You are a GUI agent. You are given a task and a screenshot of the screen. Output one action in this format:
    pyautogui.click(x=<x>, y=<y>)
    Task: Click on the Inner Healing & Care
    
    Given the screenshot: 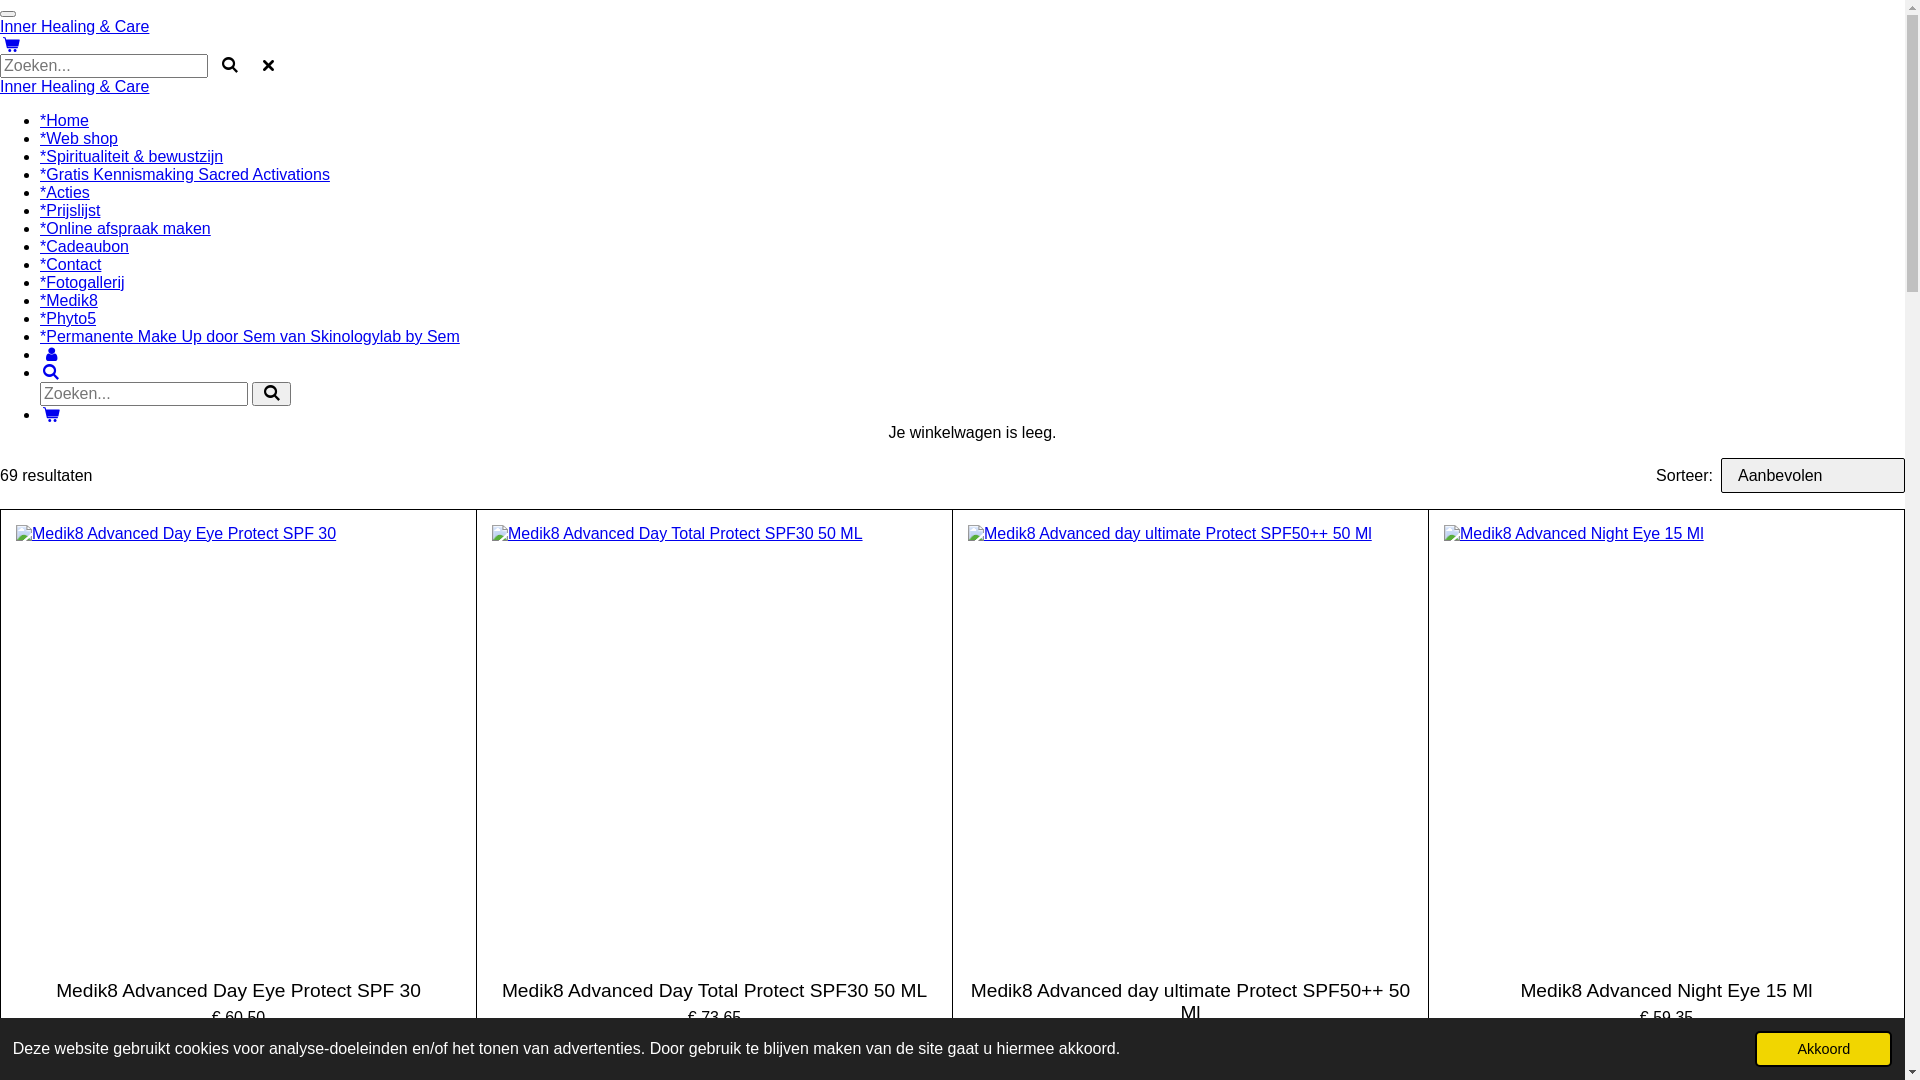 What is the action you would take?
    pyautogui.click(x=74, y=86)
    